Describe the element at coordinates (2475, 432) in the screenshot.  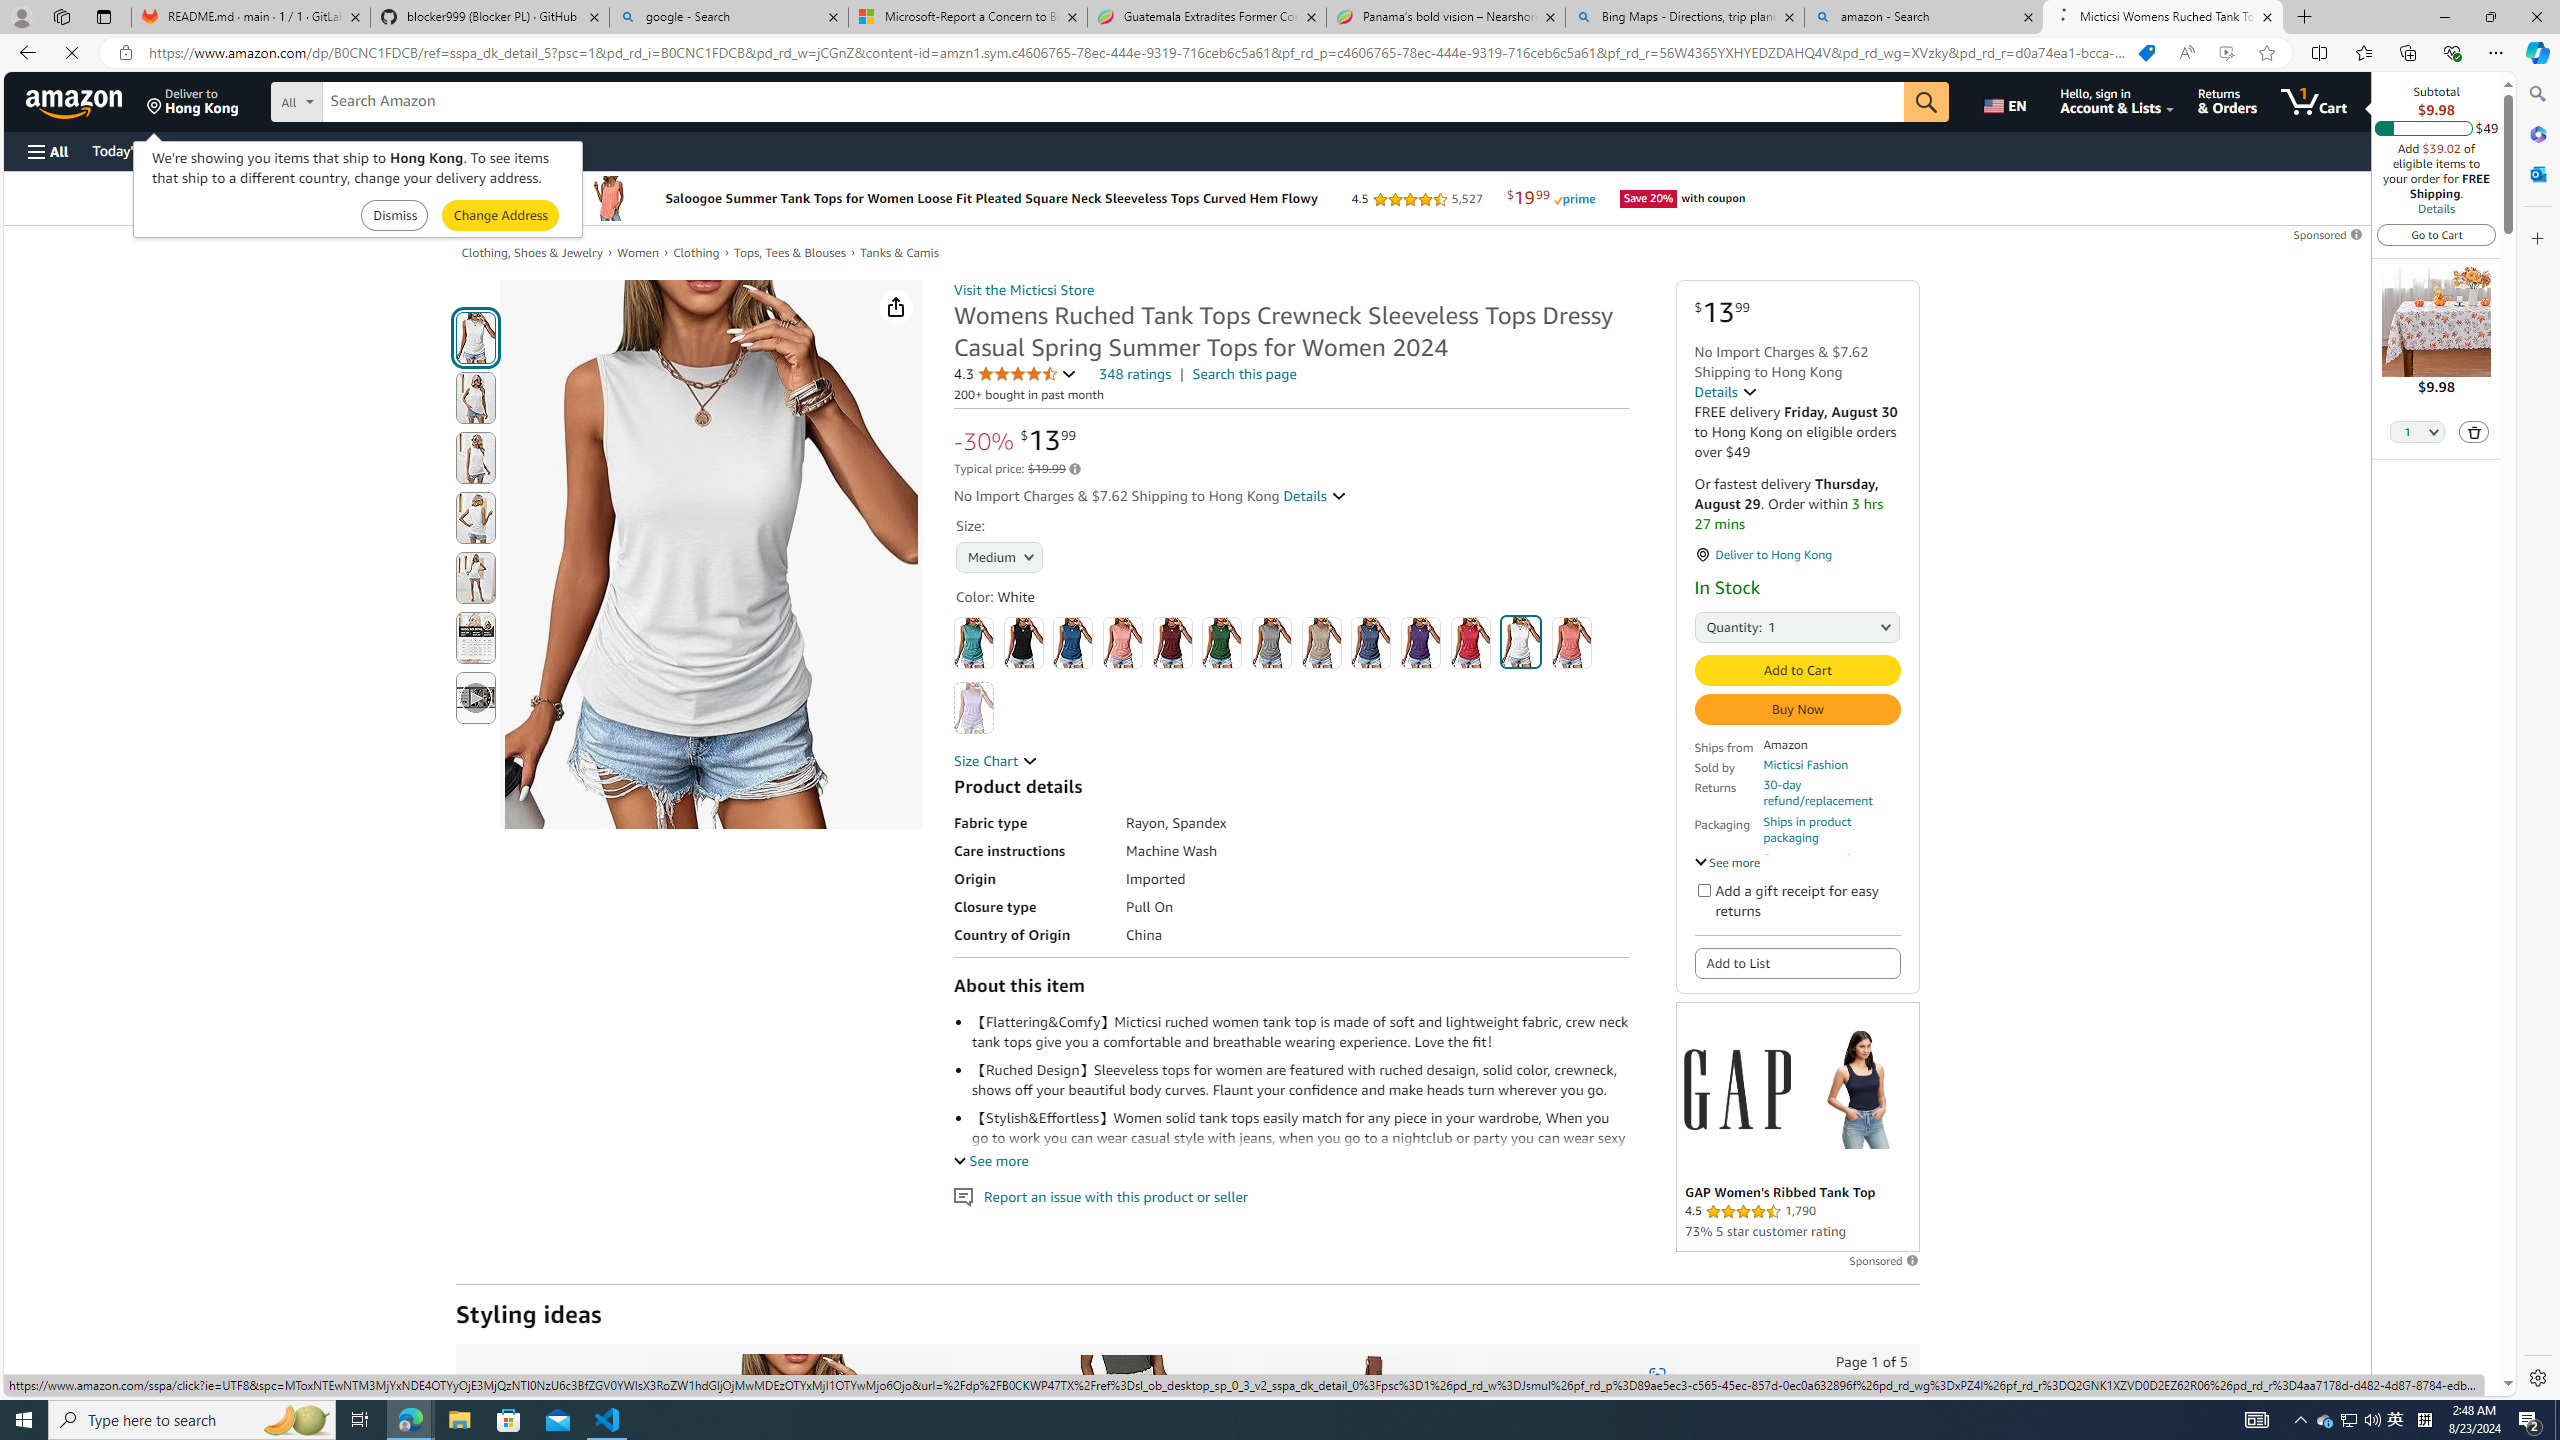
I see `Delete` at that location.